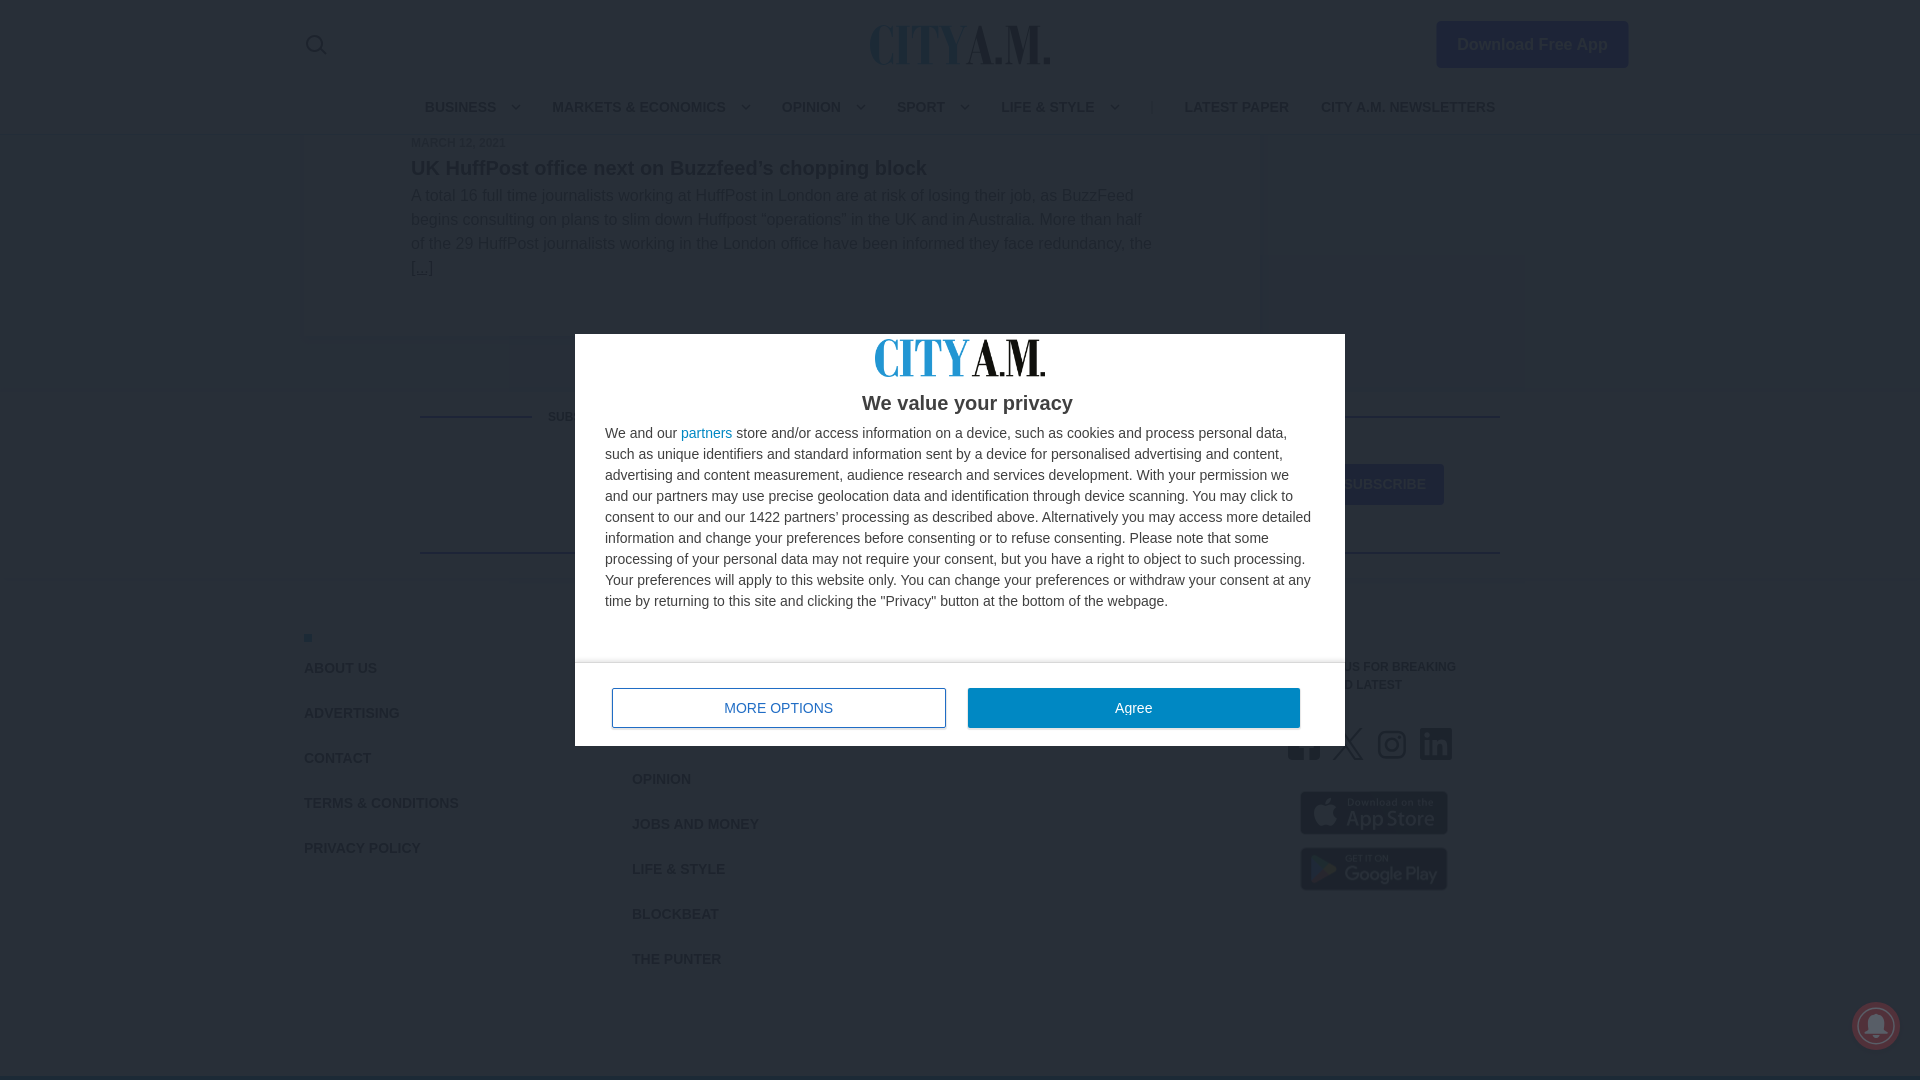 The image size is (1920, 1080). I want to click on FACEBOOK, so click(1304, 744).